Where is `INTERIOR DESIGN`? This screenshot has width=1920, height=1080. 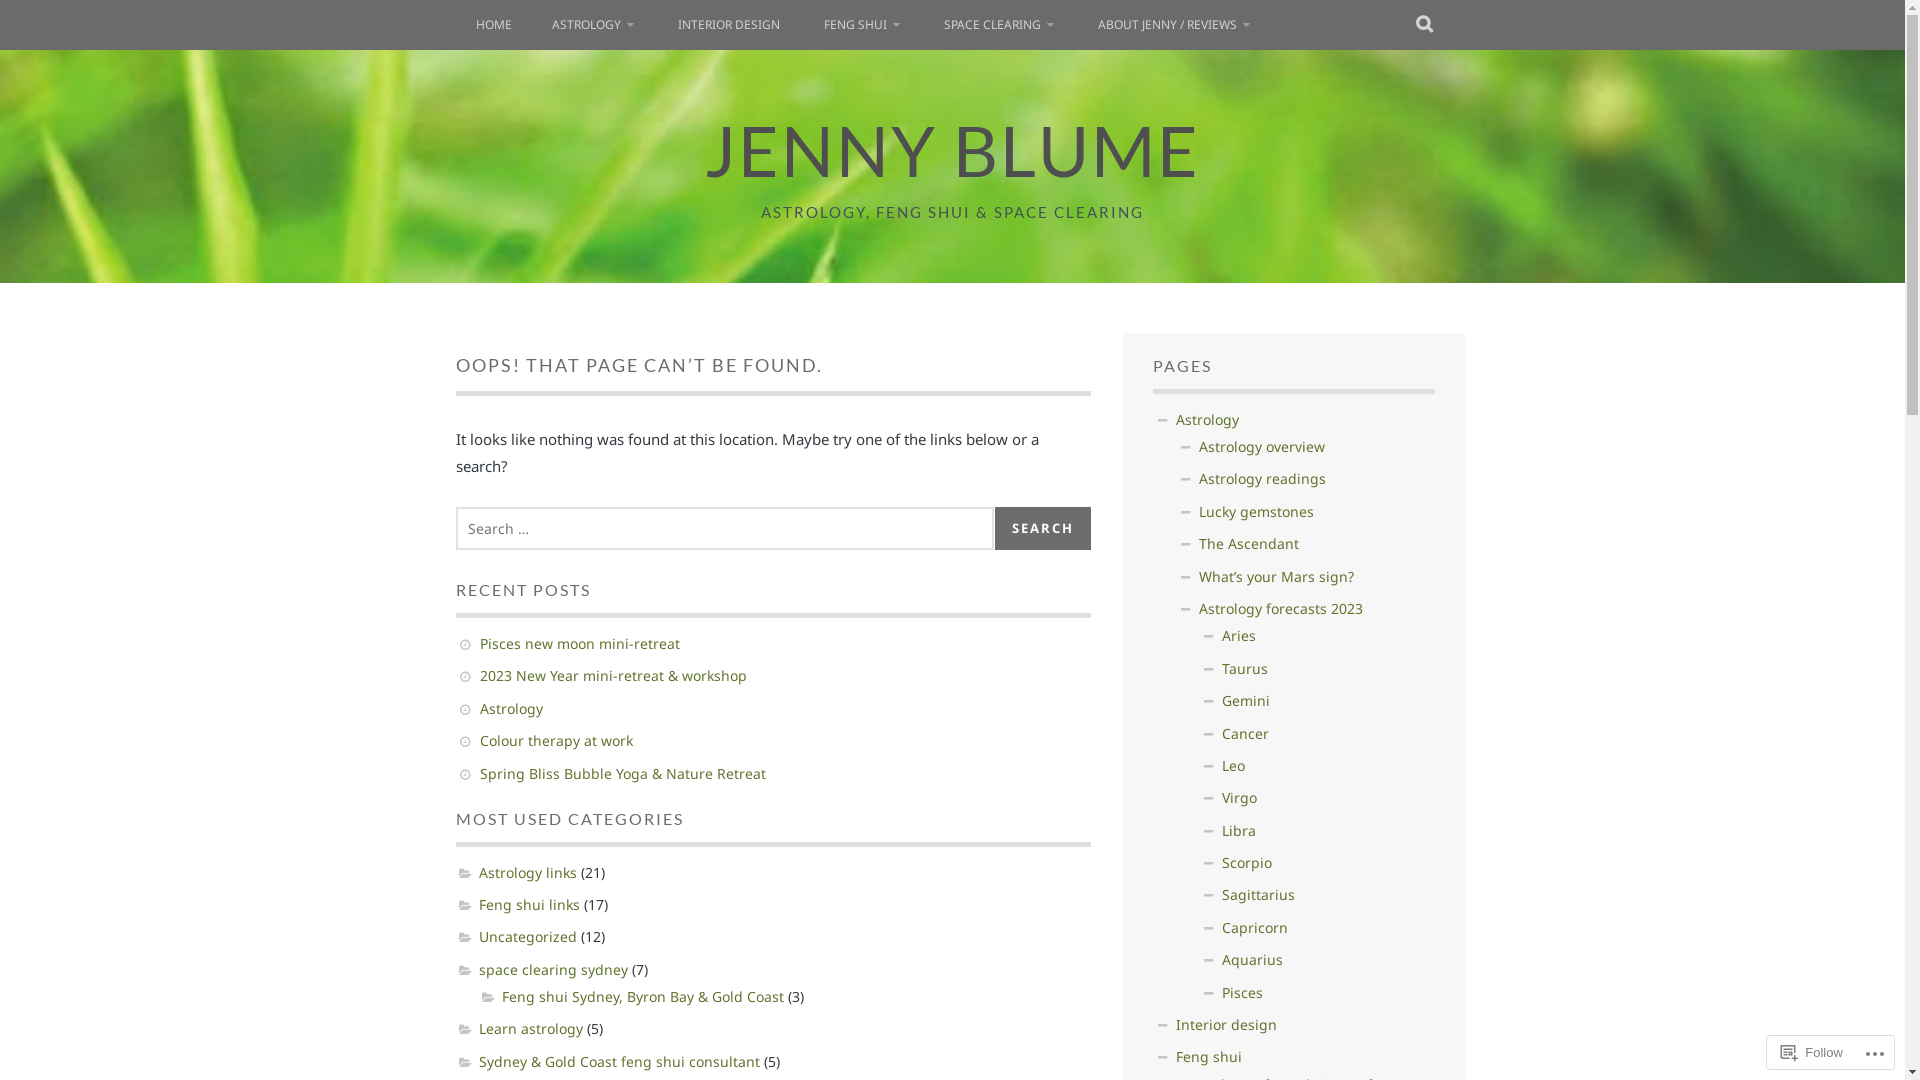 INTERIOR DESIGN is located at coordinates (729, 25).